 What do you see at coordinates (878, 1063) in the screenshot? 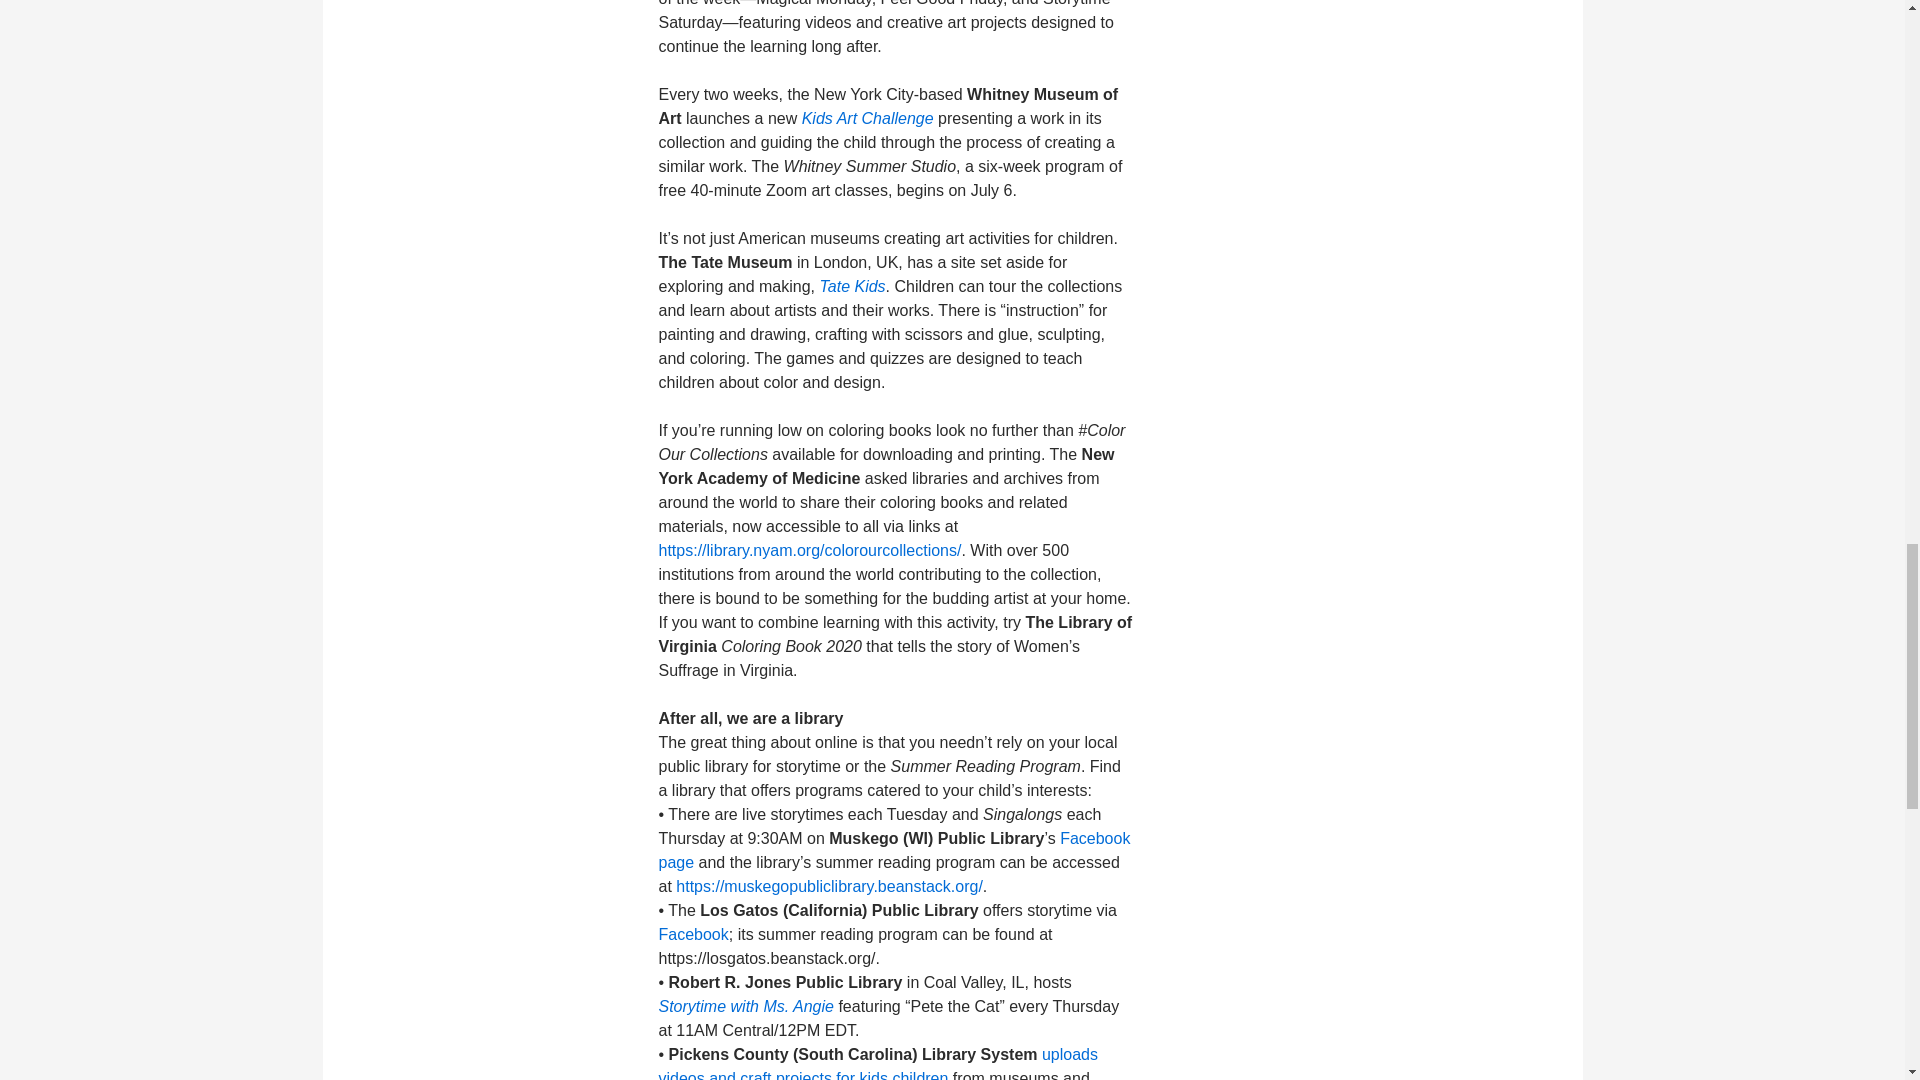
I see `uploads videos and craft projects for kids children` at bounding box center [878, 1063].